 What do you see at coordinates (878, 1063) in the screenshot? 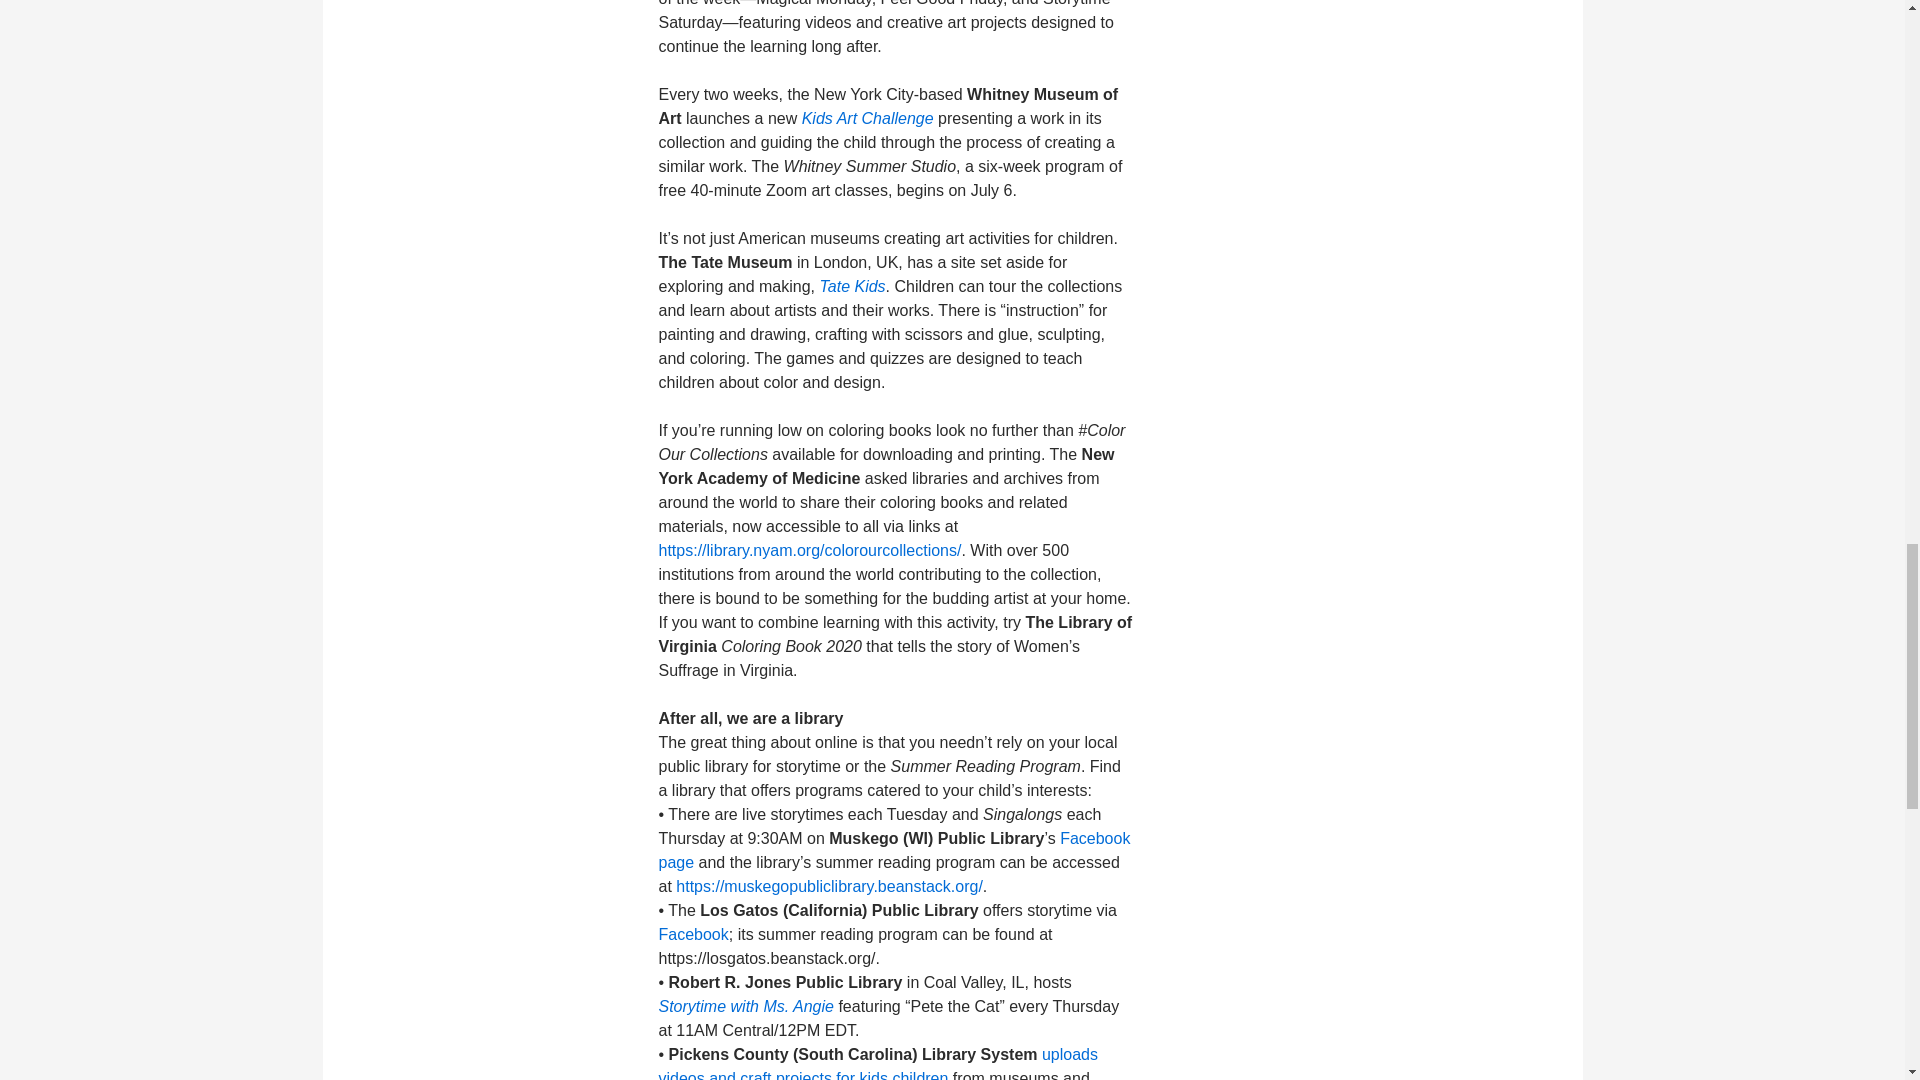
I see `uploads videos and craft projects for kids children` at bounding box center [878, 1063].